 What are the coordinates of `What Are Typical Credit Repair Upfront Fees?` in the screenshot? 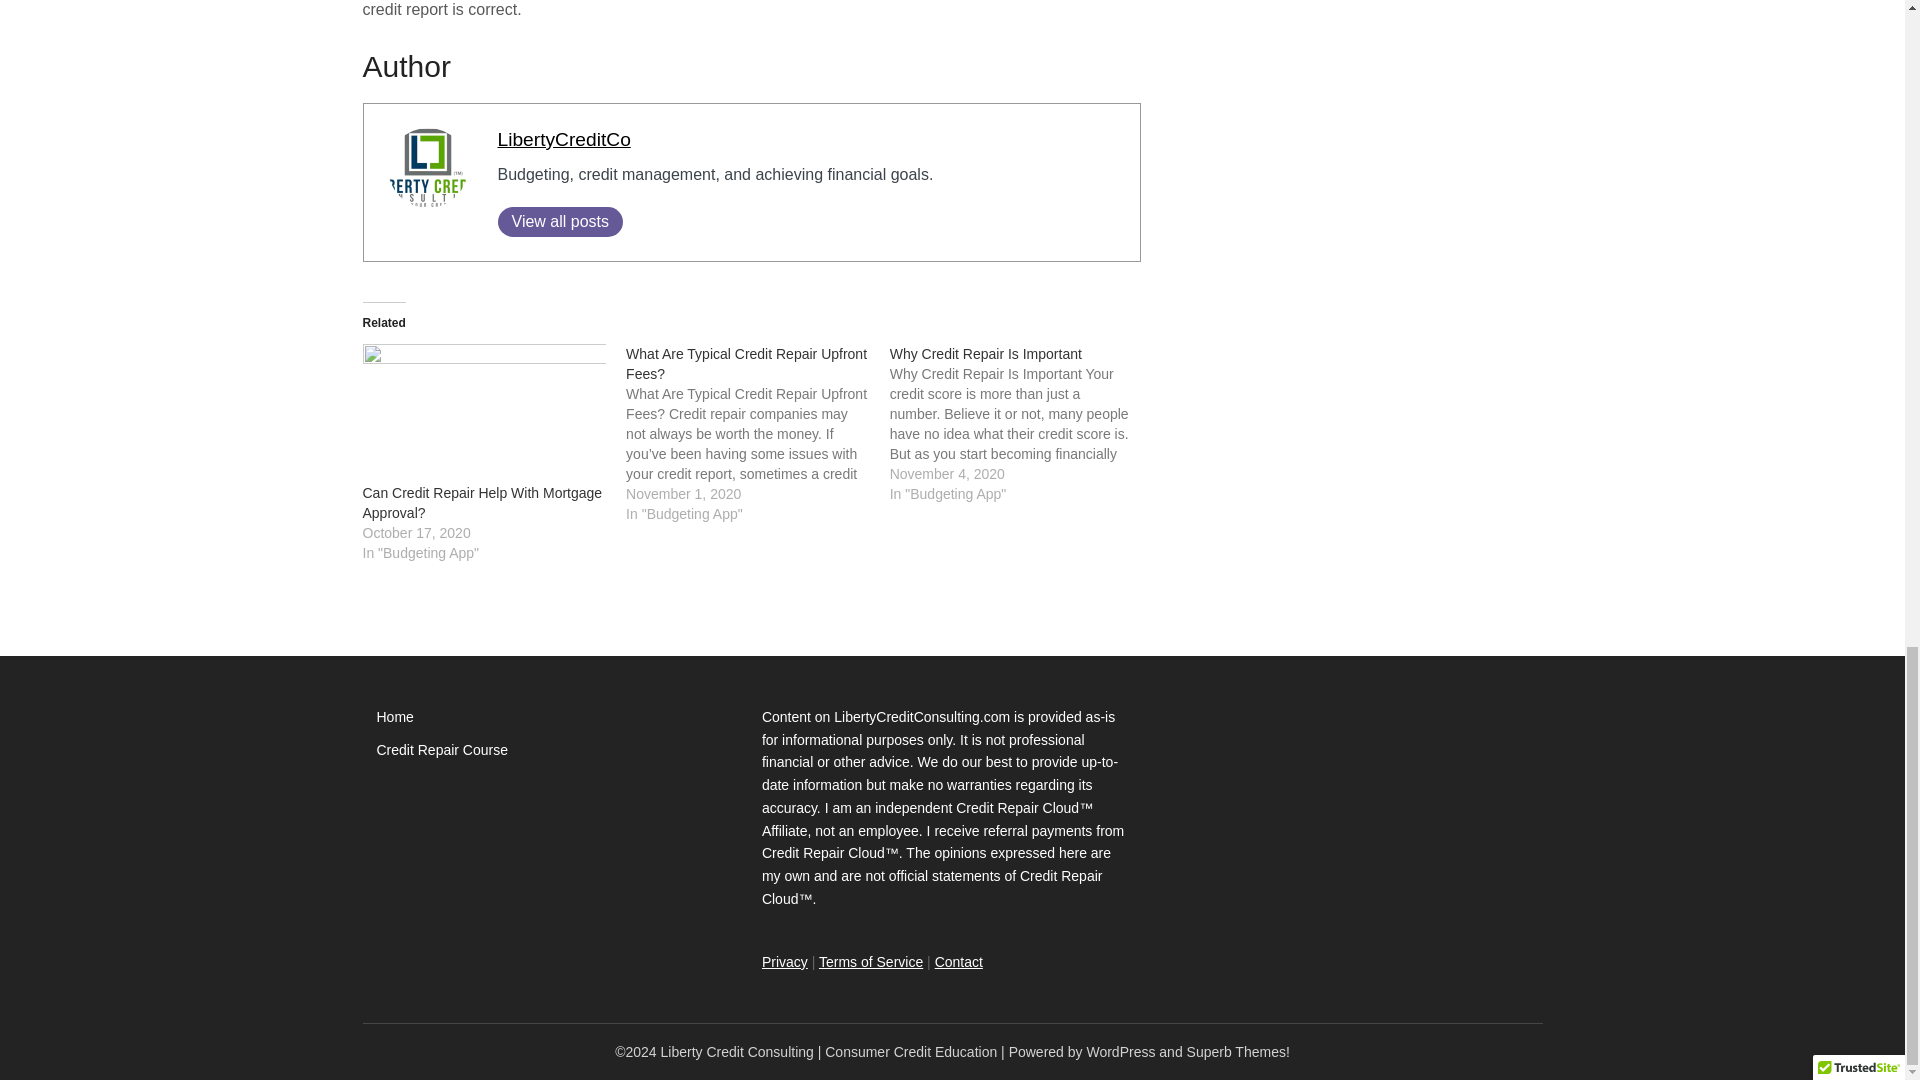 It's located at (746, 364).